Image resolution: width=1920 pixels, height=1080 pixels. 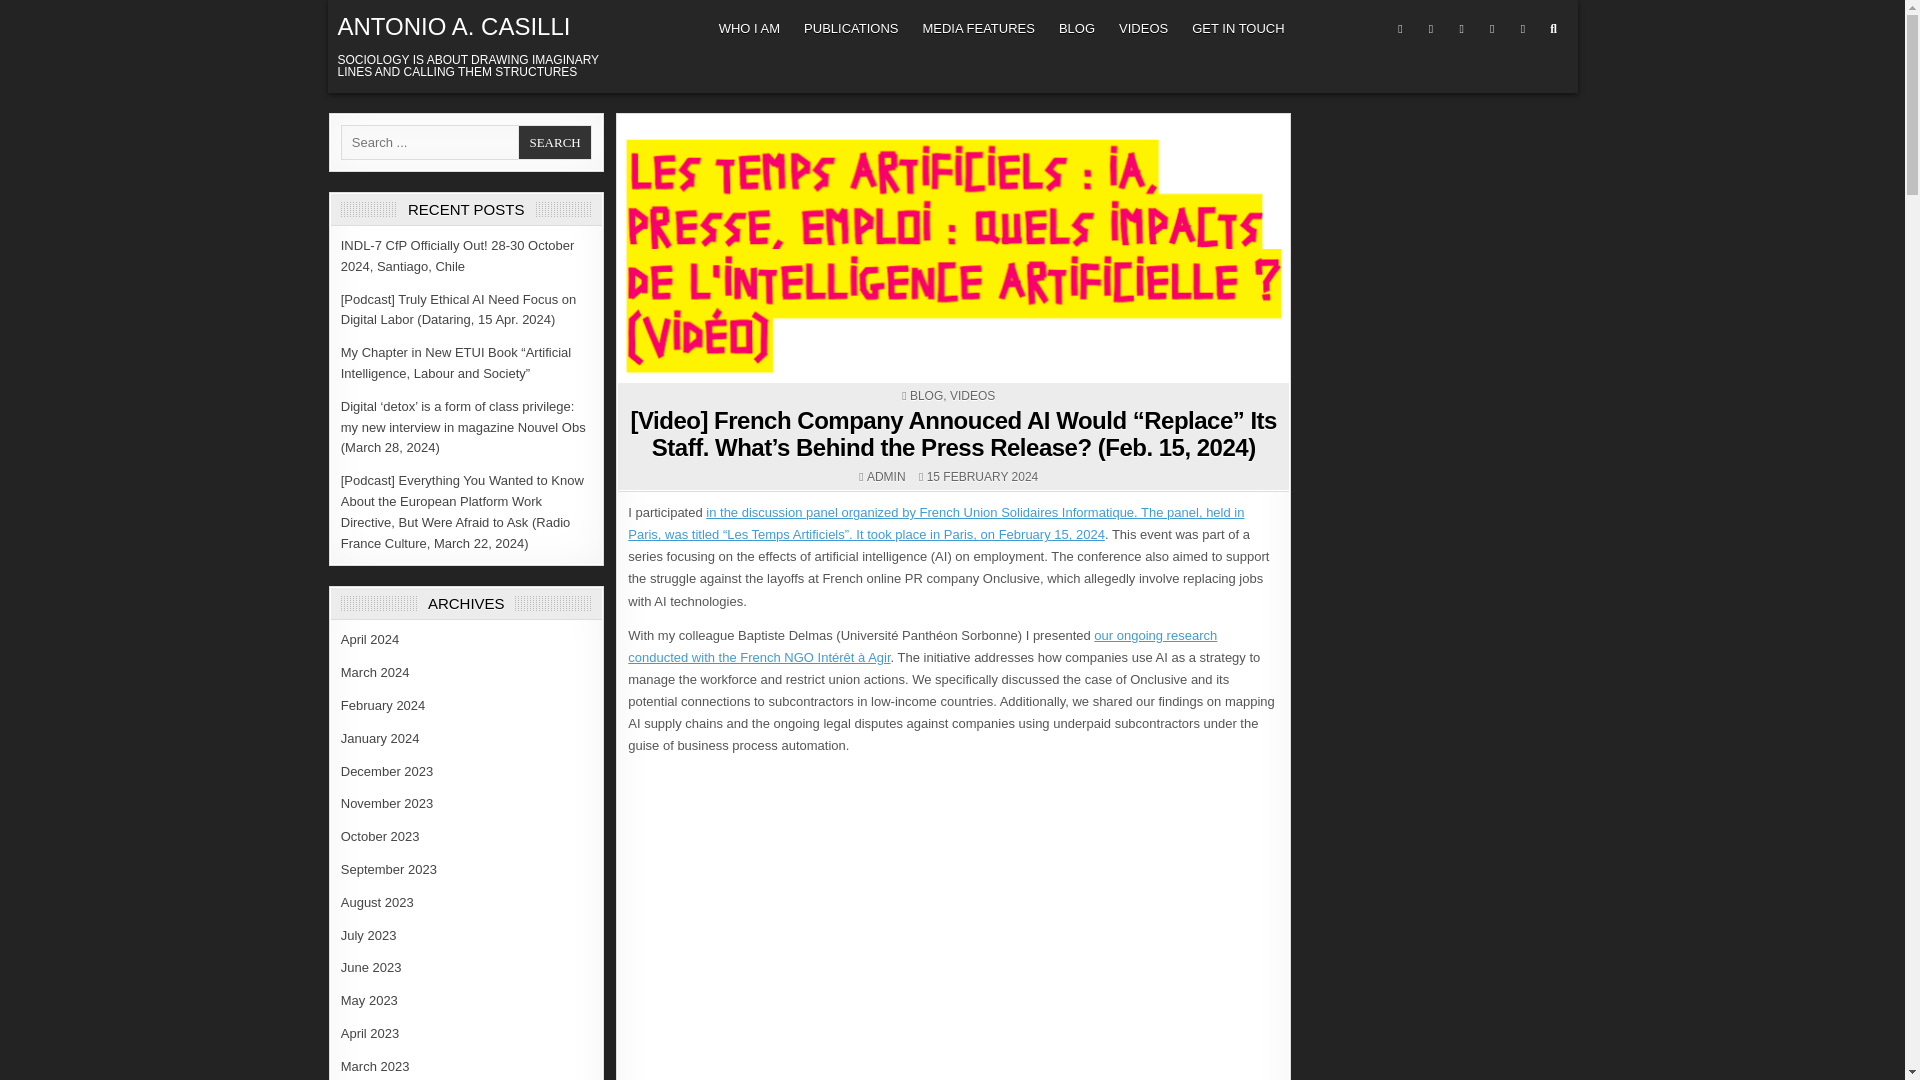 I want to click on PUBLICATIONS, so click(x=850, y=28).